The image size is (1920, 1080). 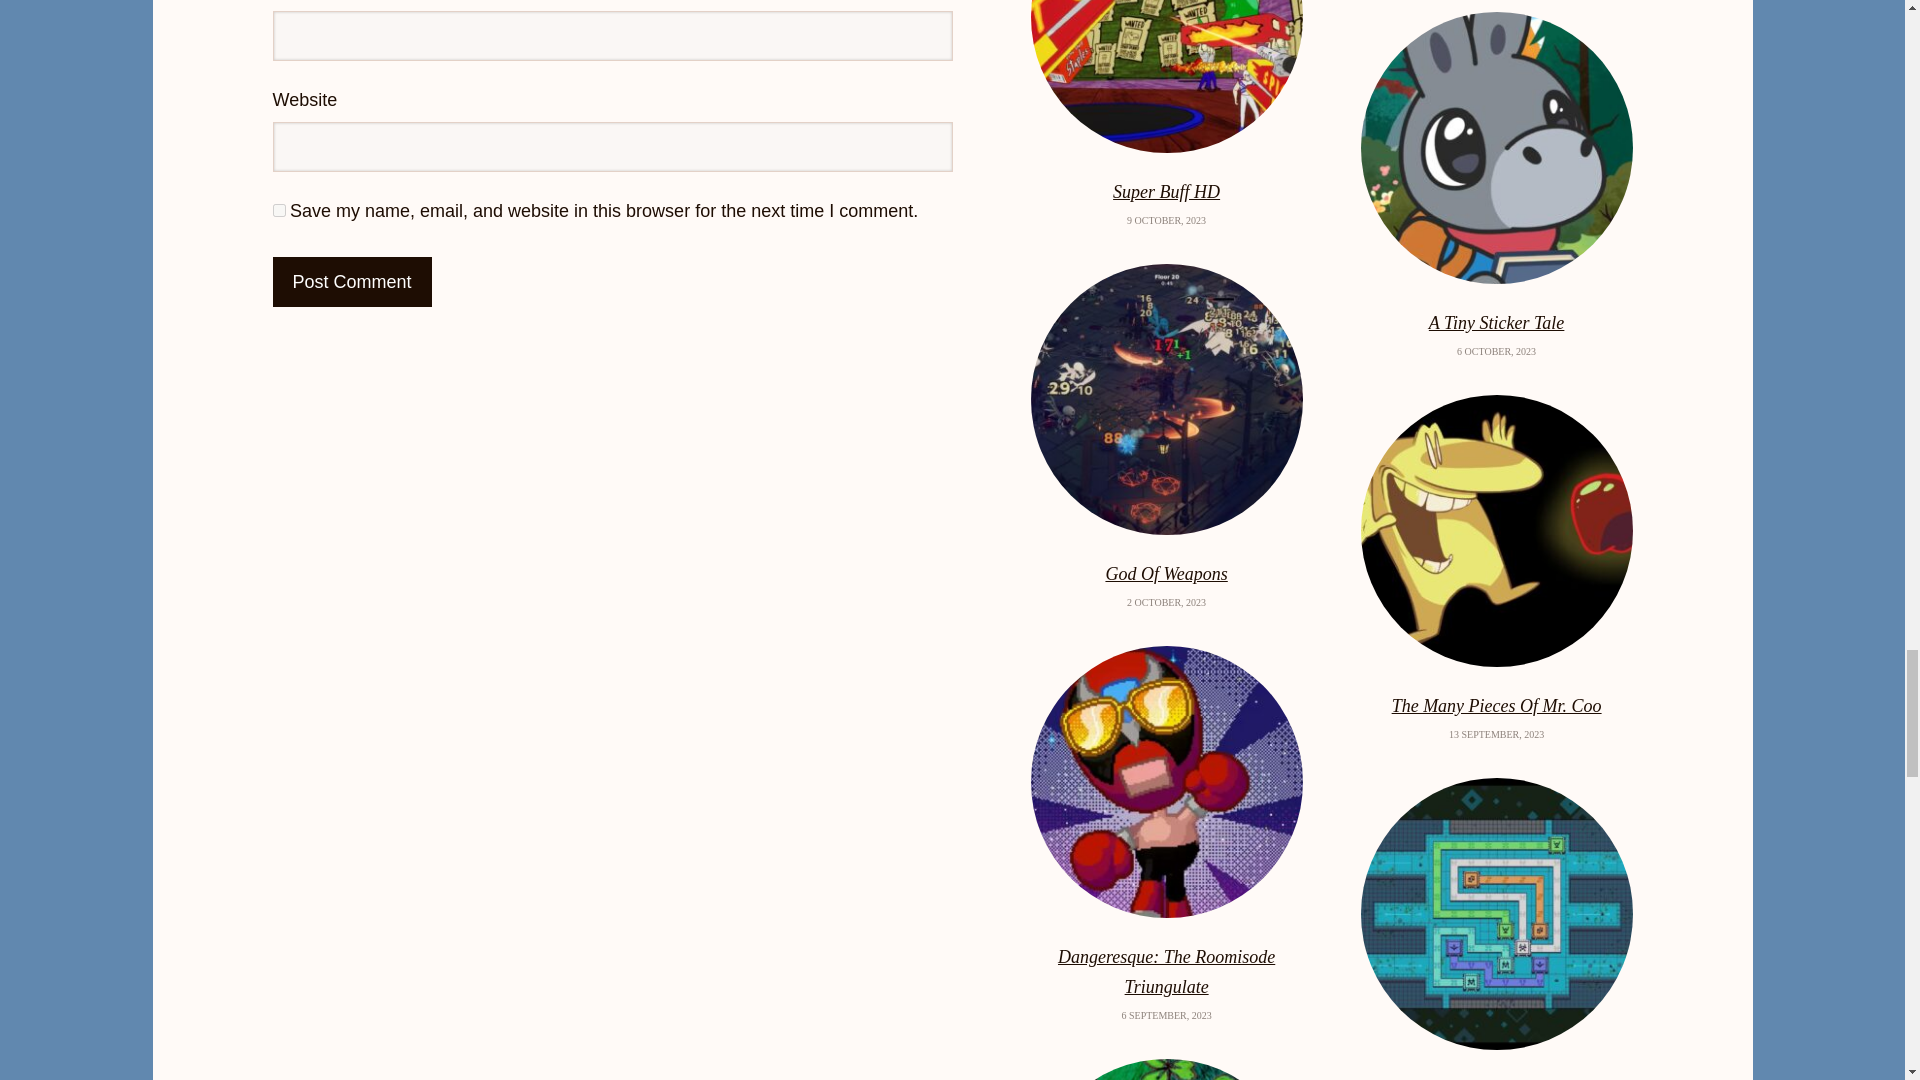 What do you see at coordinates (278, 210) in the screenshot?
I see `yes` at bounding box center [278, 210].